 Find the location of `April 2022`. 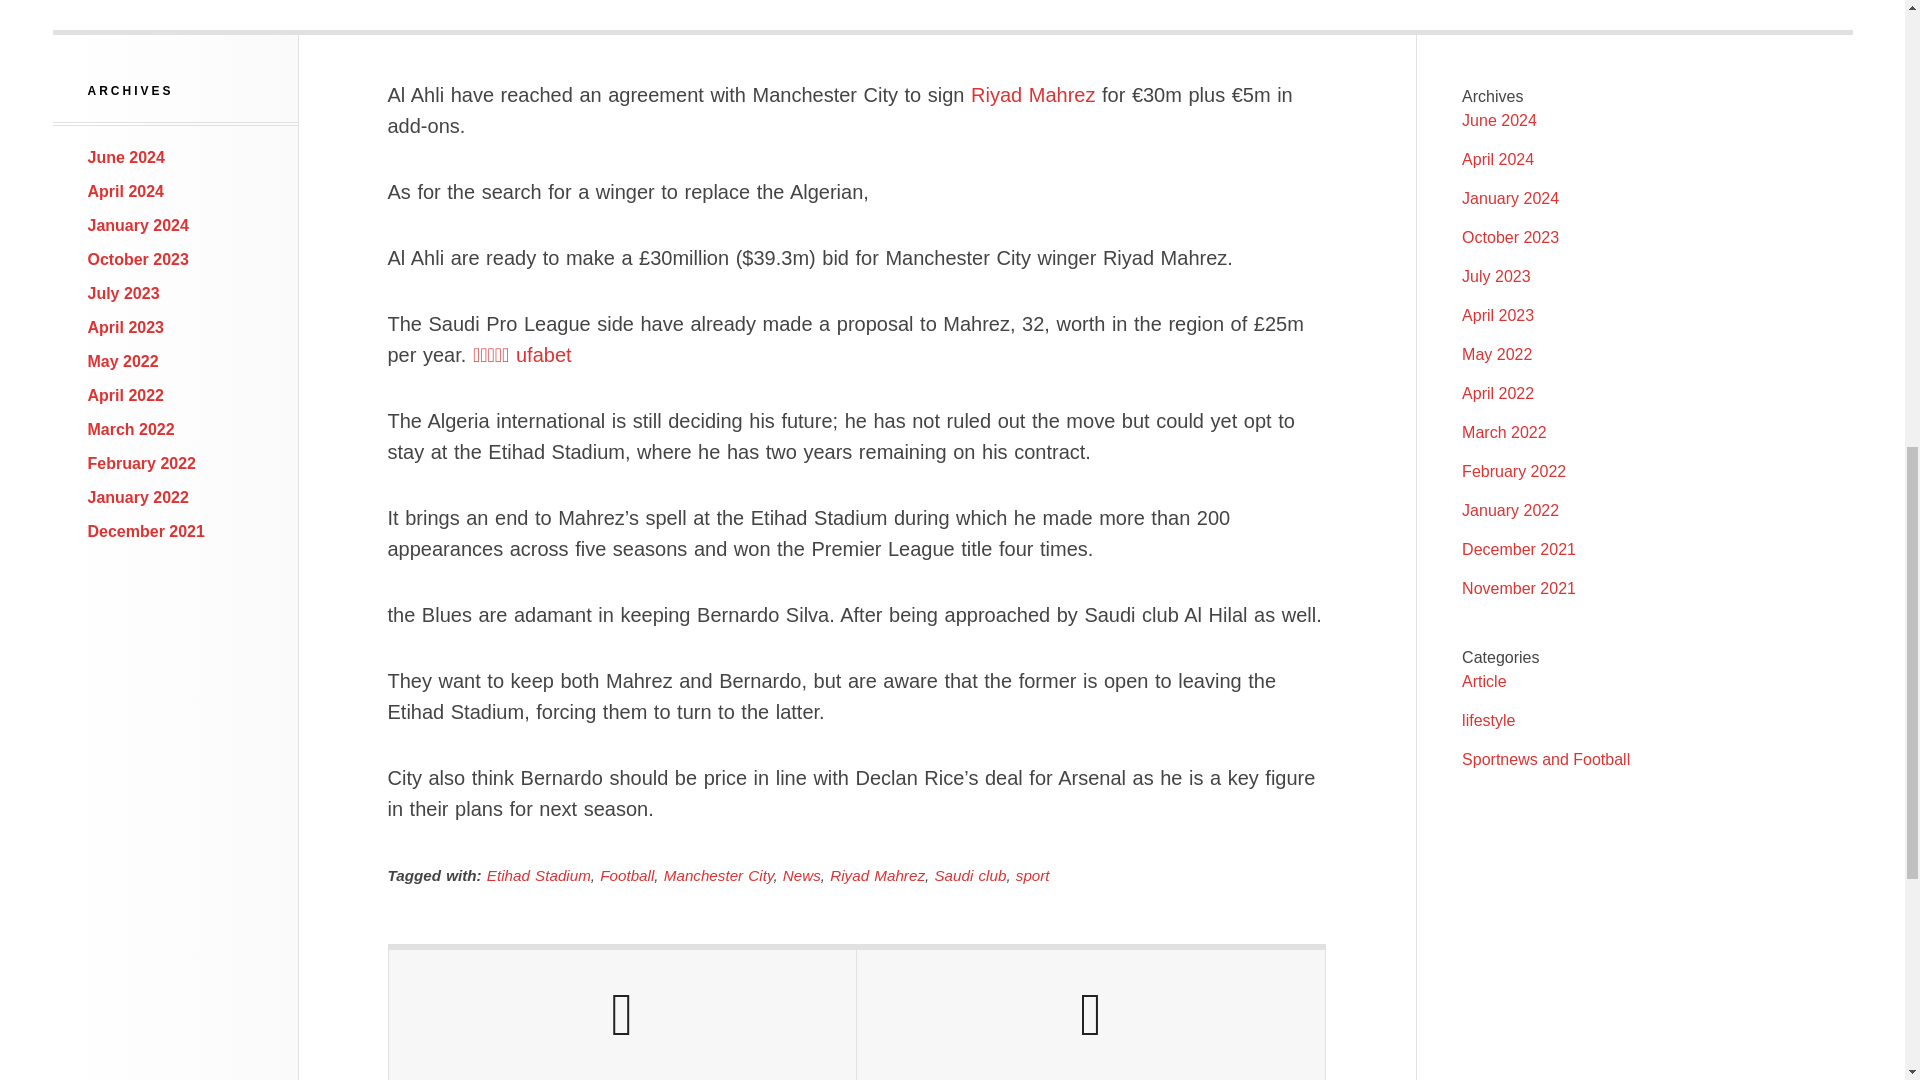

April 2022 is located at coordinates (126, 394).